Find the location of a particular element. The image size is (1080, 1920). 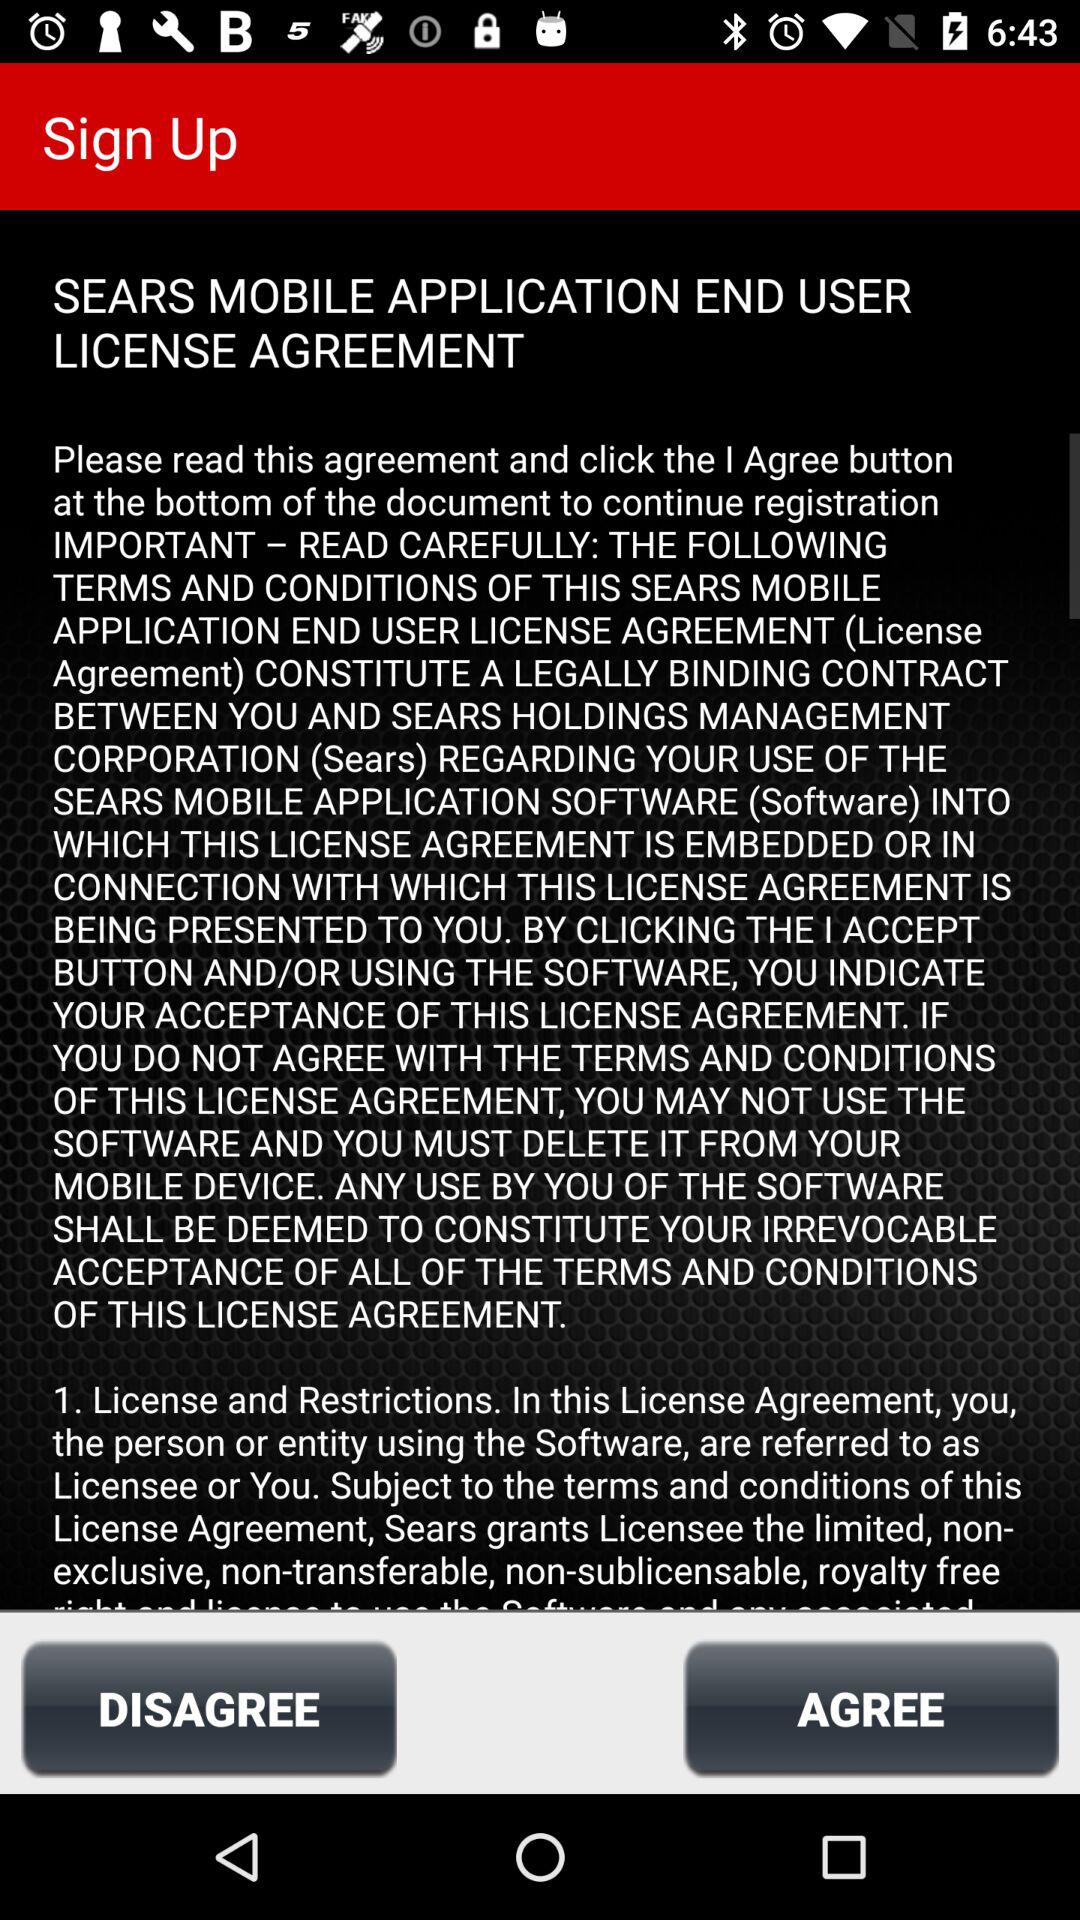

press the disagree item is located at coordinates (208, 1708).